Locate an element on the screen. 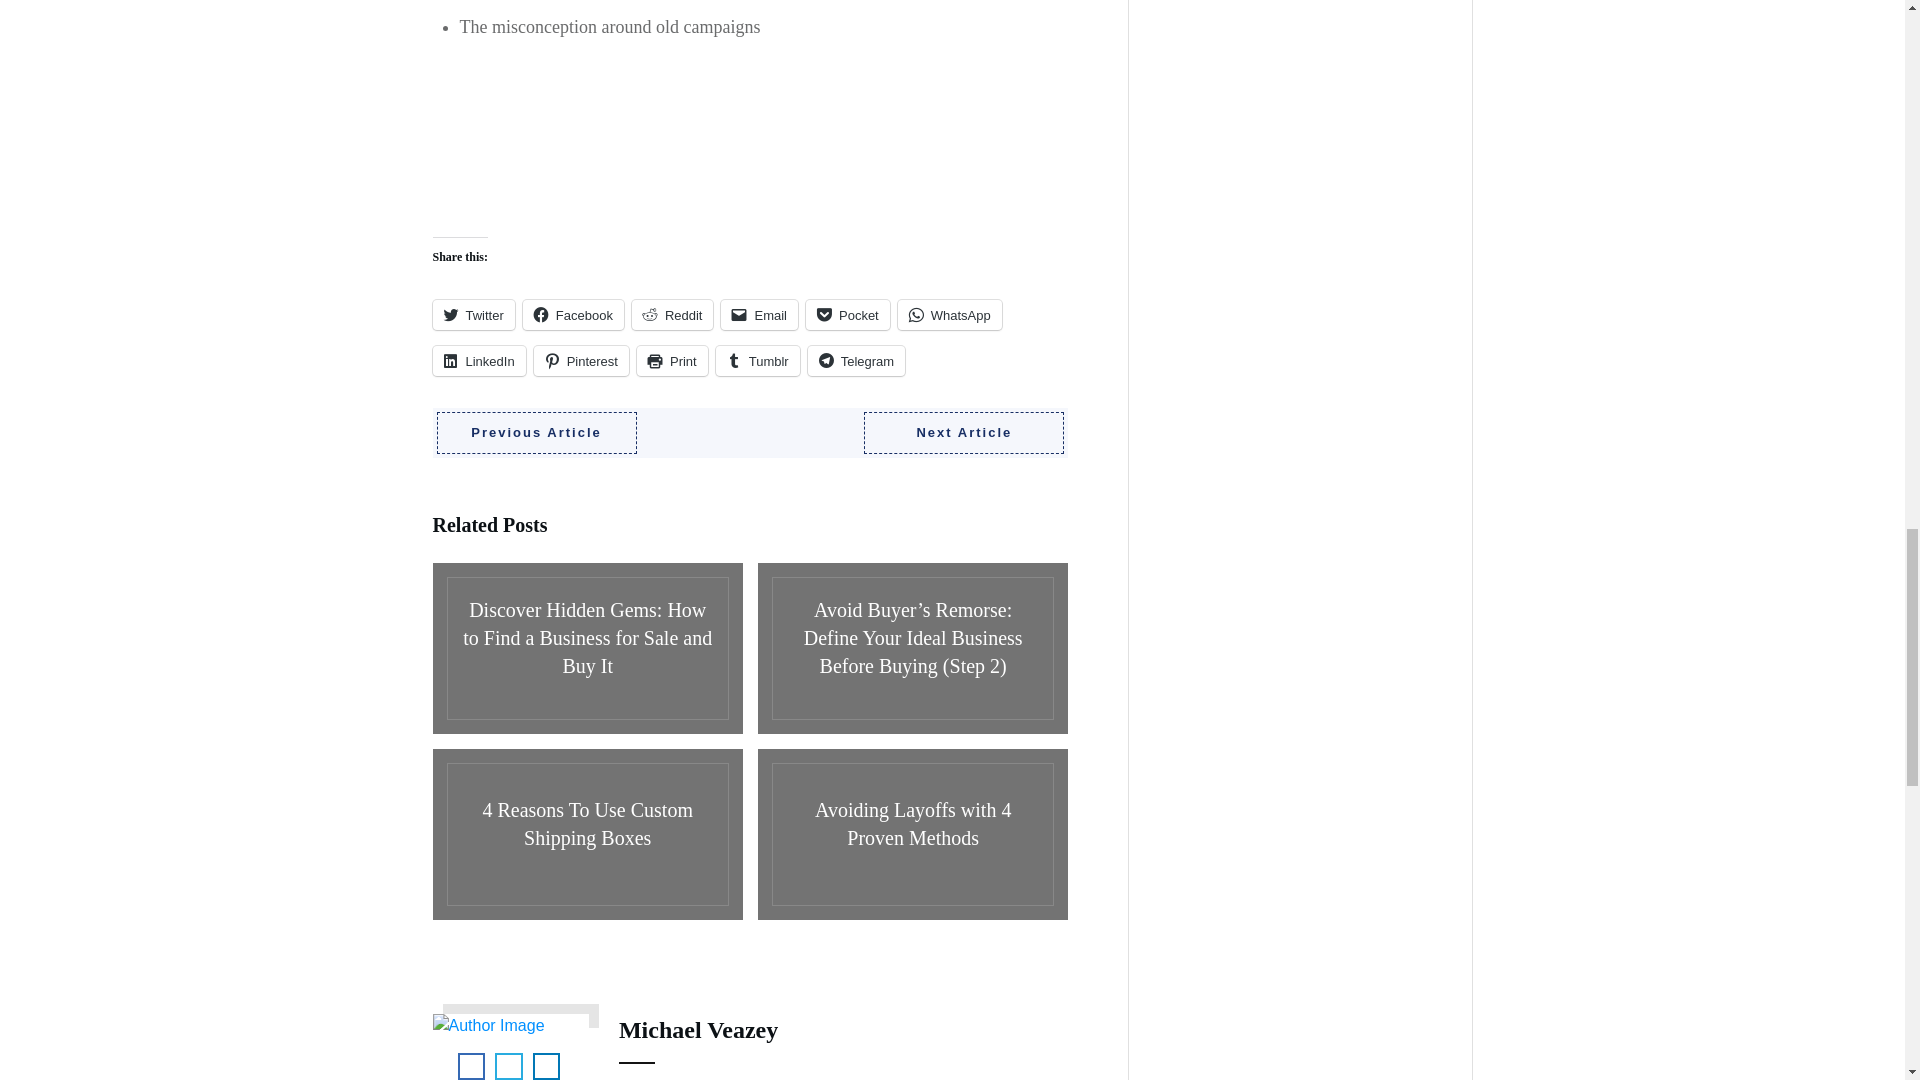  Facebook is located at coordinates (573, 315).